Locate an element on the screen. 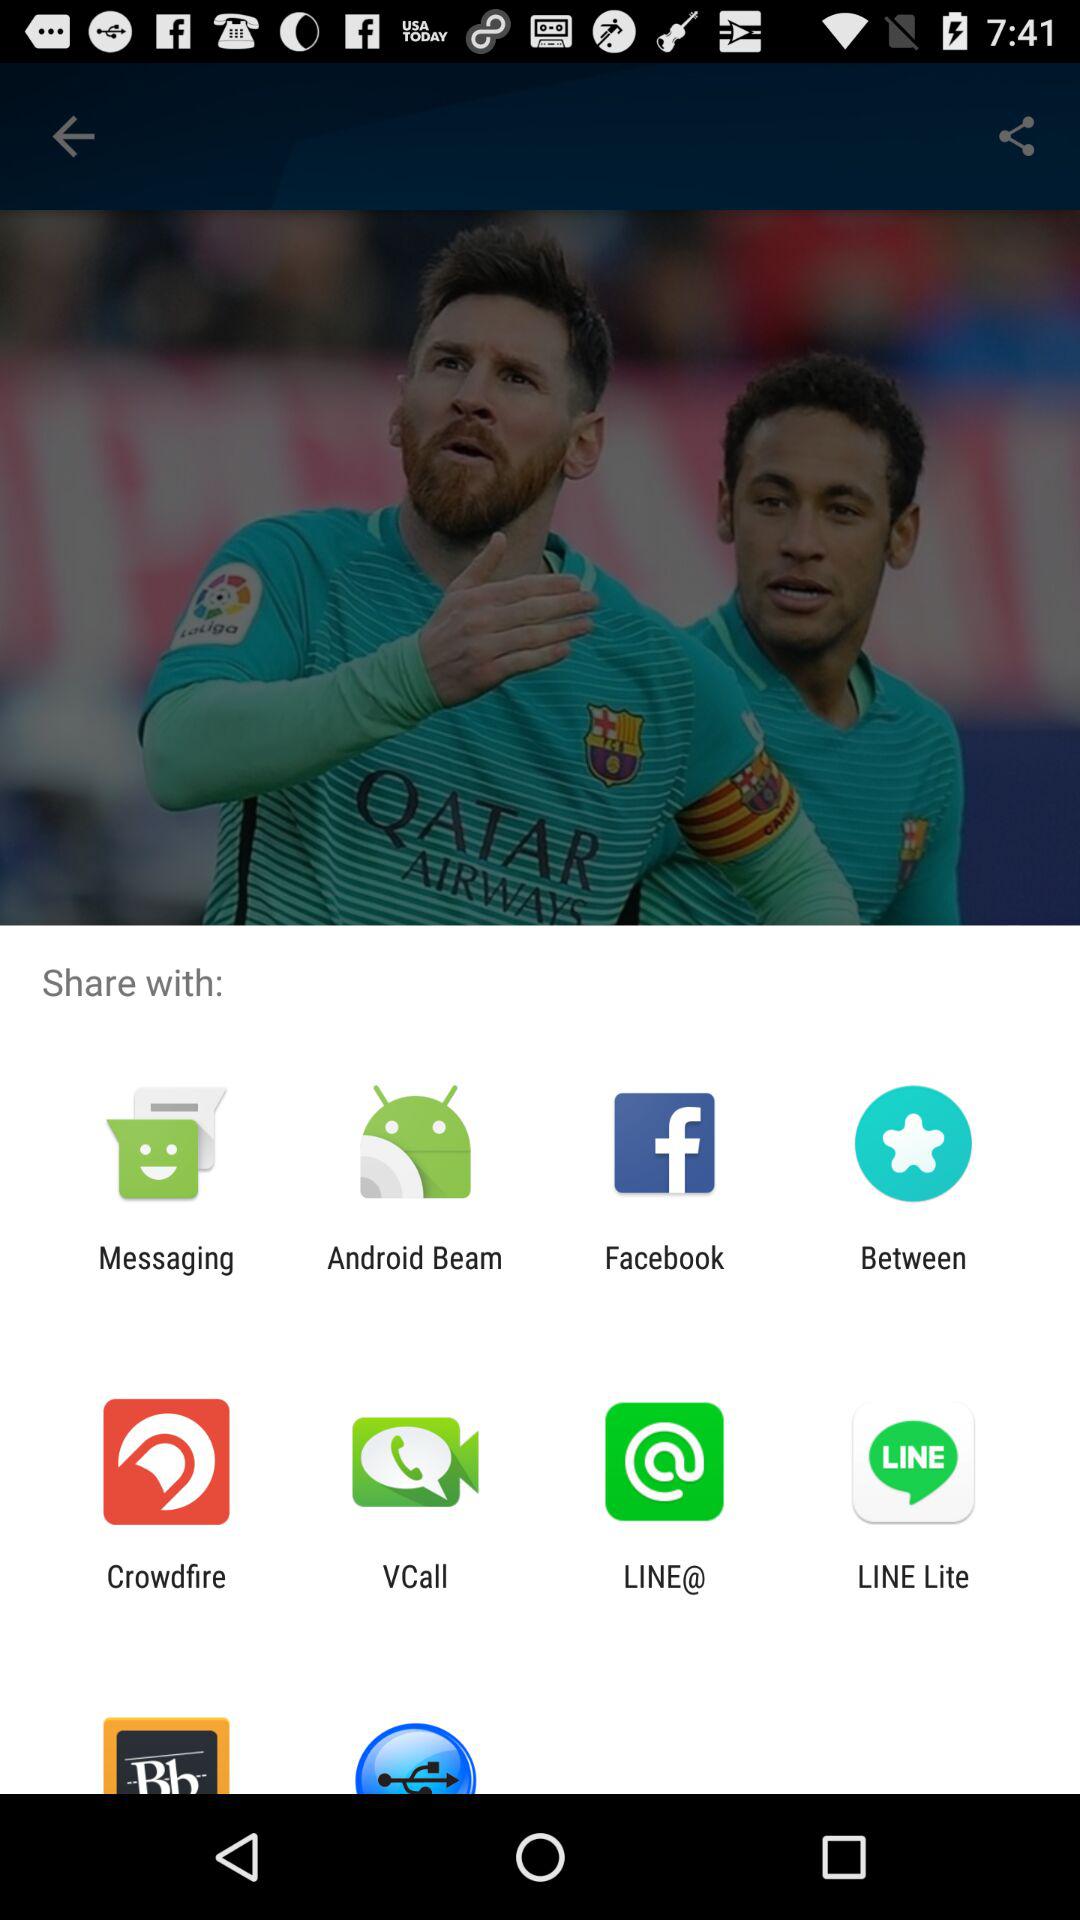 The height and width of the screenshot is (1920, 1080). swipe to the vcall item is located at coordinates (415, 1593).